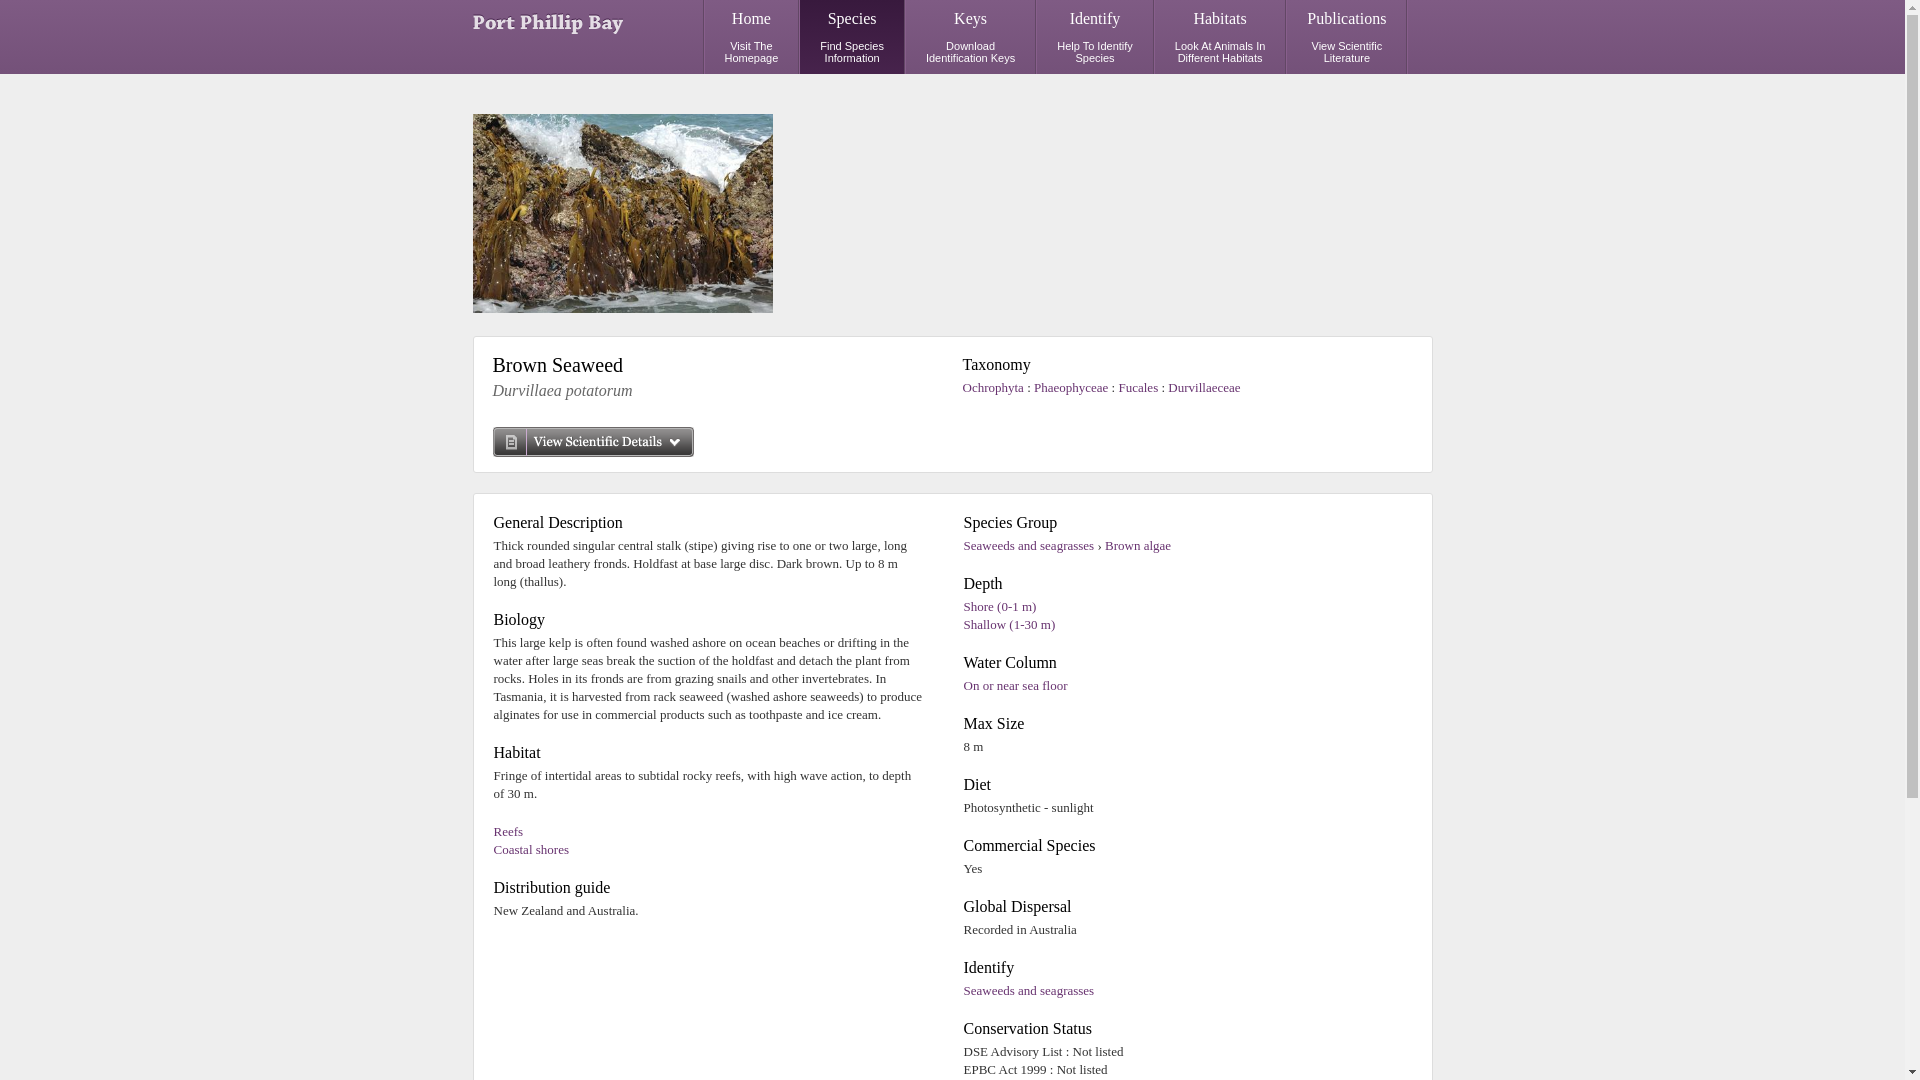 This screenshot has width=1920, height=1080. I want to click on Brown algae, so click(1094, 37).